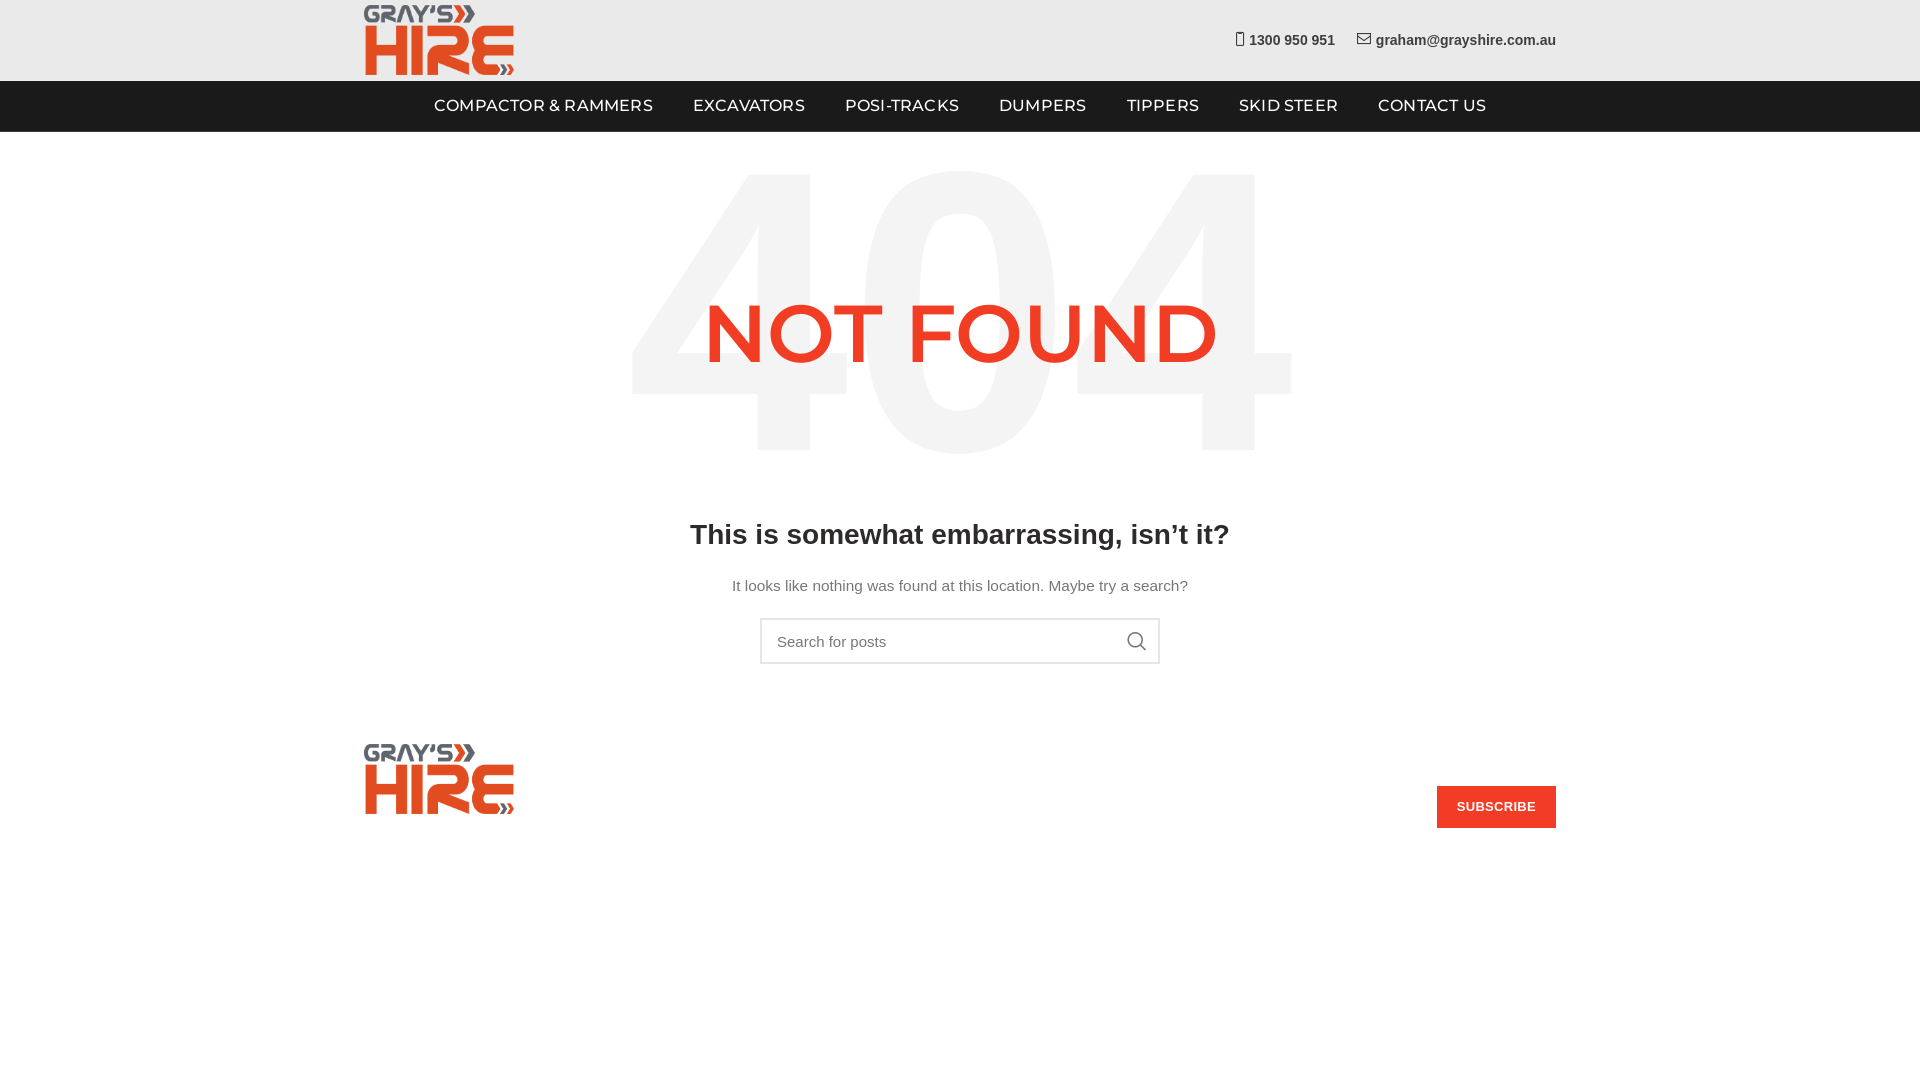 This screenshot has width=1920, height=1080. What do you see at coordinates (1010, 830) in the screenshot?
I see `Excavators` at bounding box center [1010, 830].